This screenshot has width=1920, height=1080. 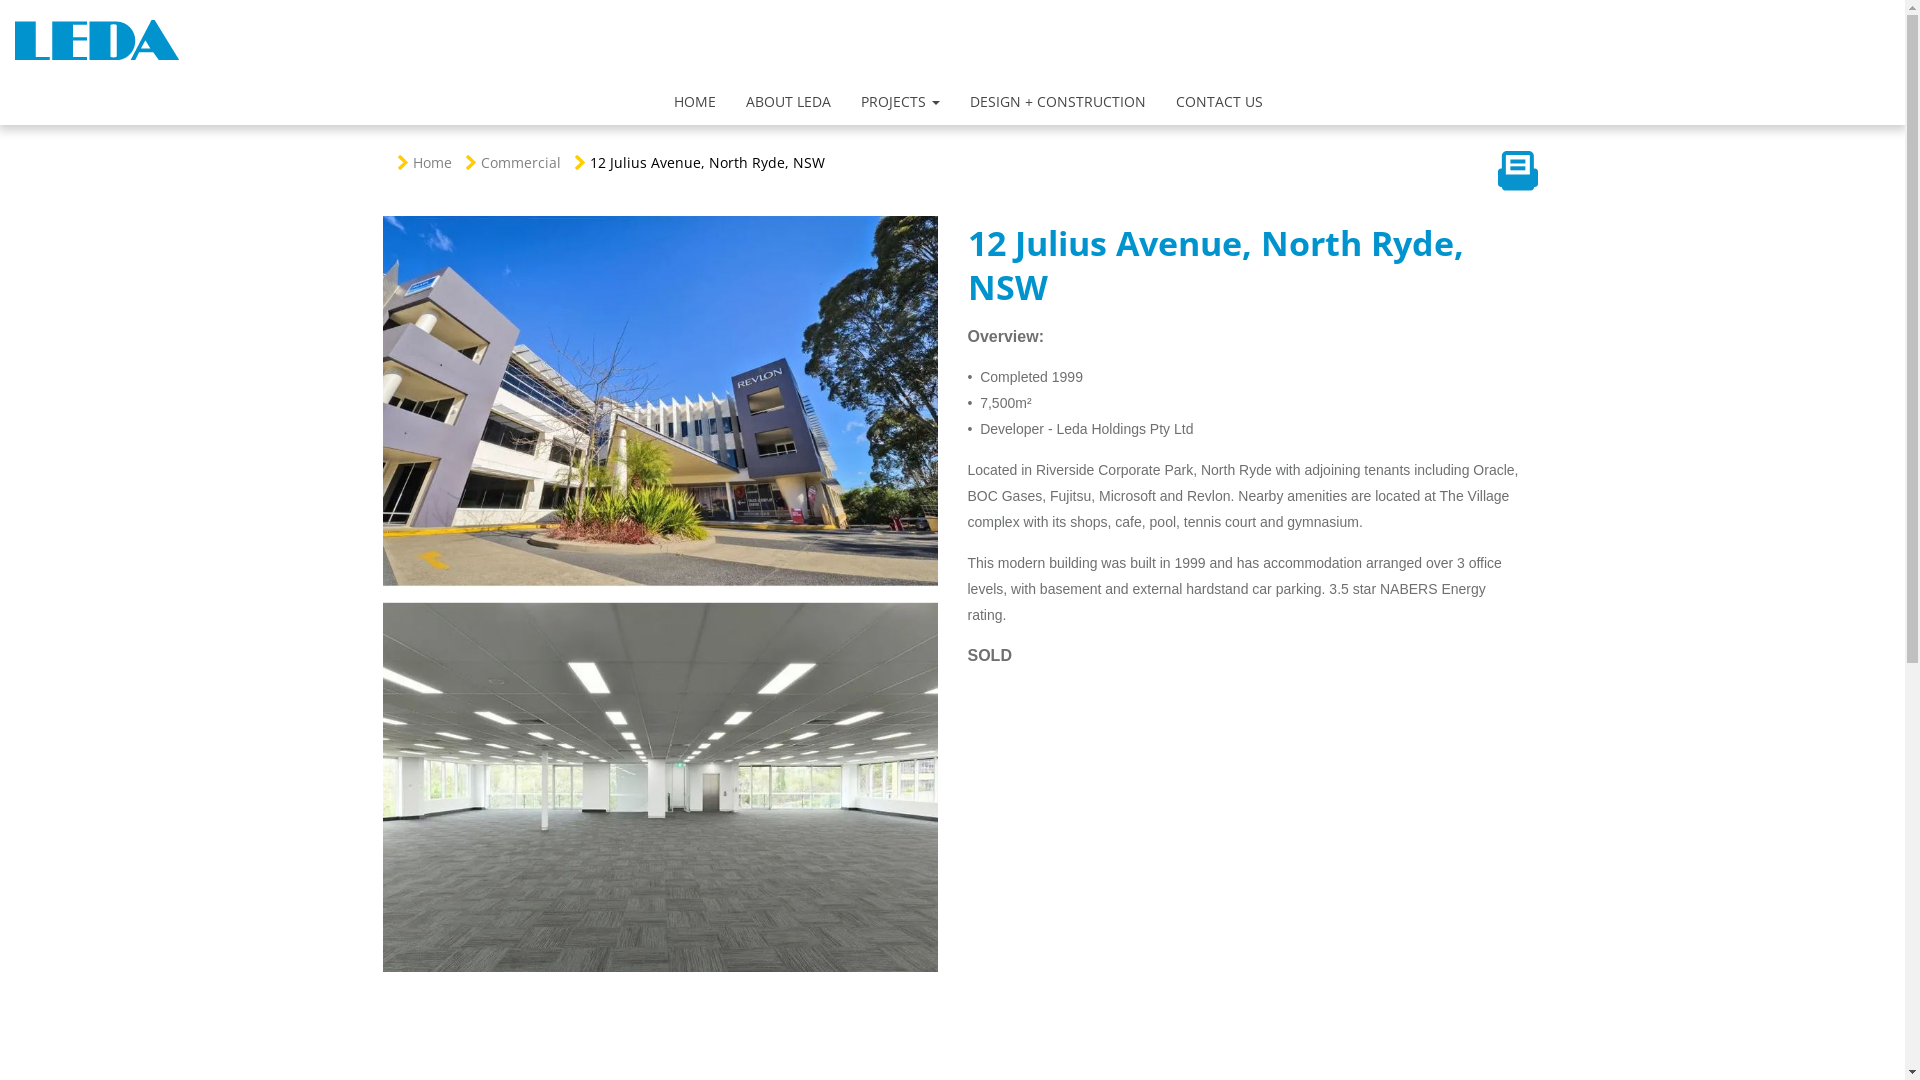 I want to click on 12 Julius Avenue, North Ryde, NSW, so click(x=708, y=162).